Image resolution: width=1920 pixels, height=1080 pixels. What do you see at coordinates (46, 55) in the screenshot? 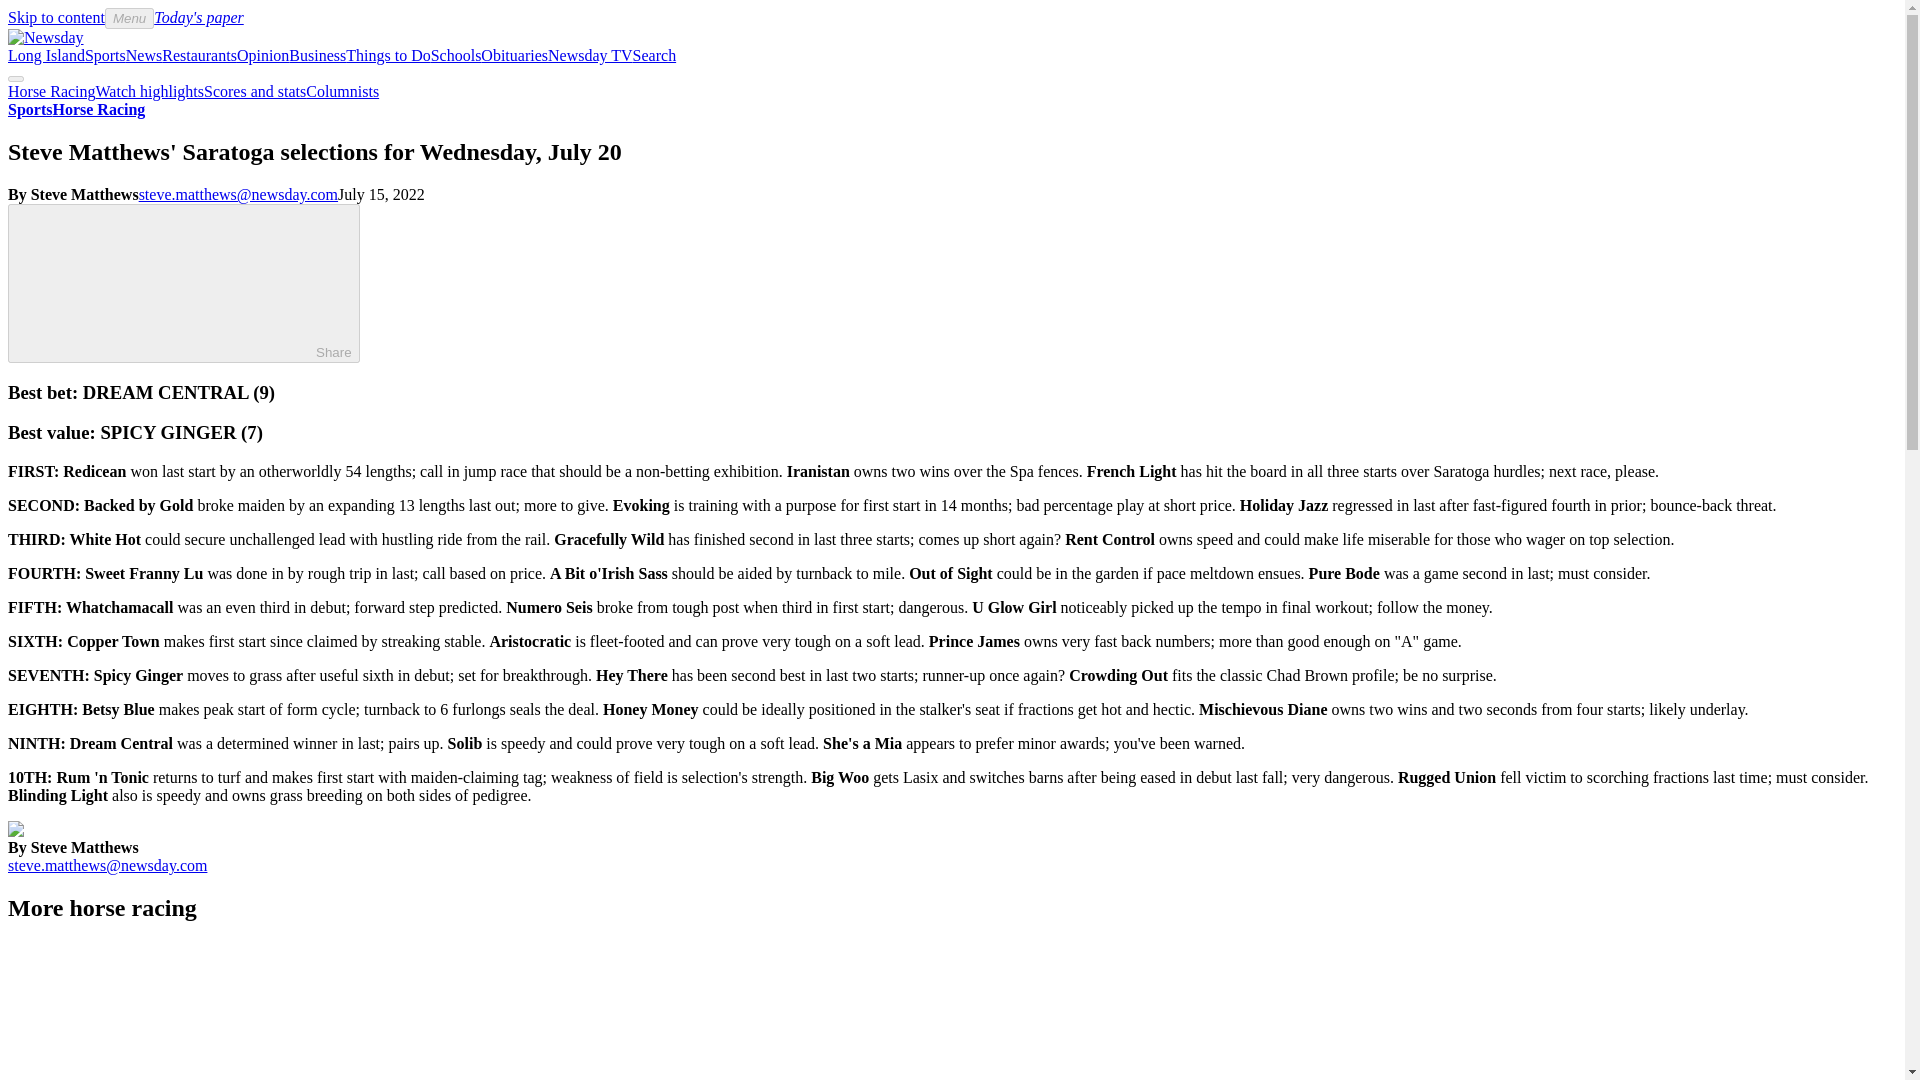
I see `Long Island` at bounding box center [46, 55].